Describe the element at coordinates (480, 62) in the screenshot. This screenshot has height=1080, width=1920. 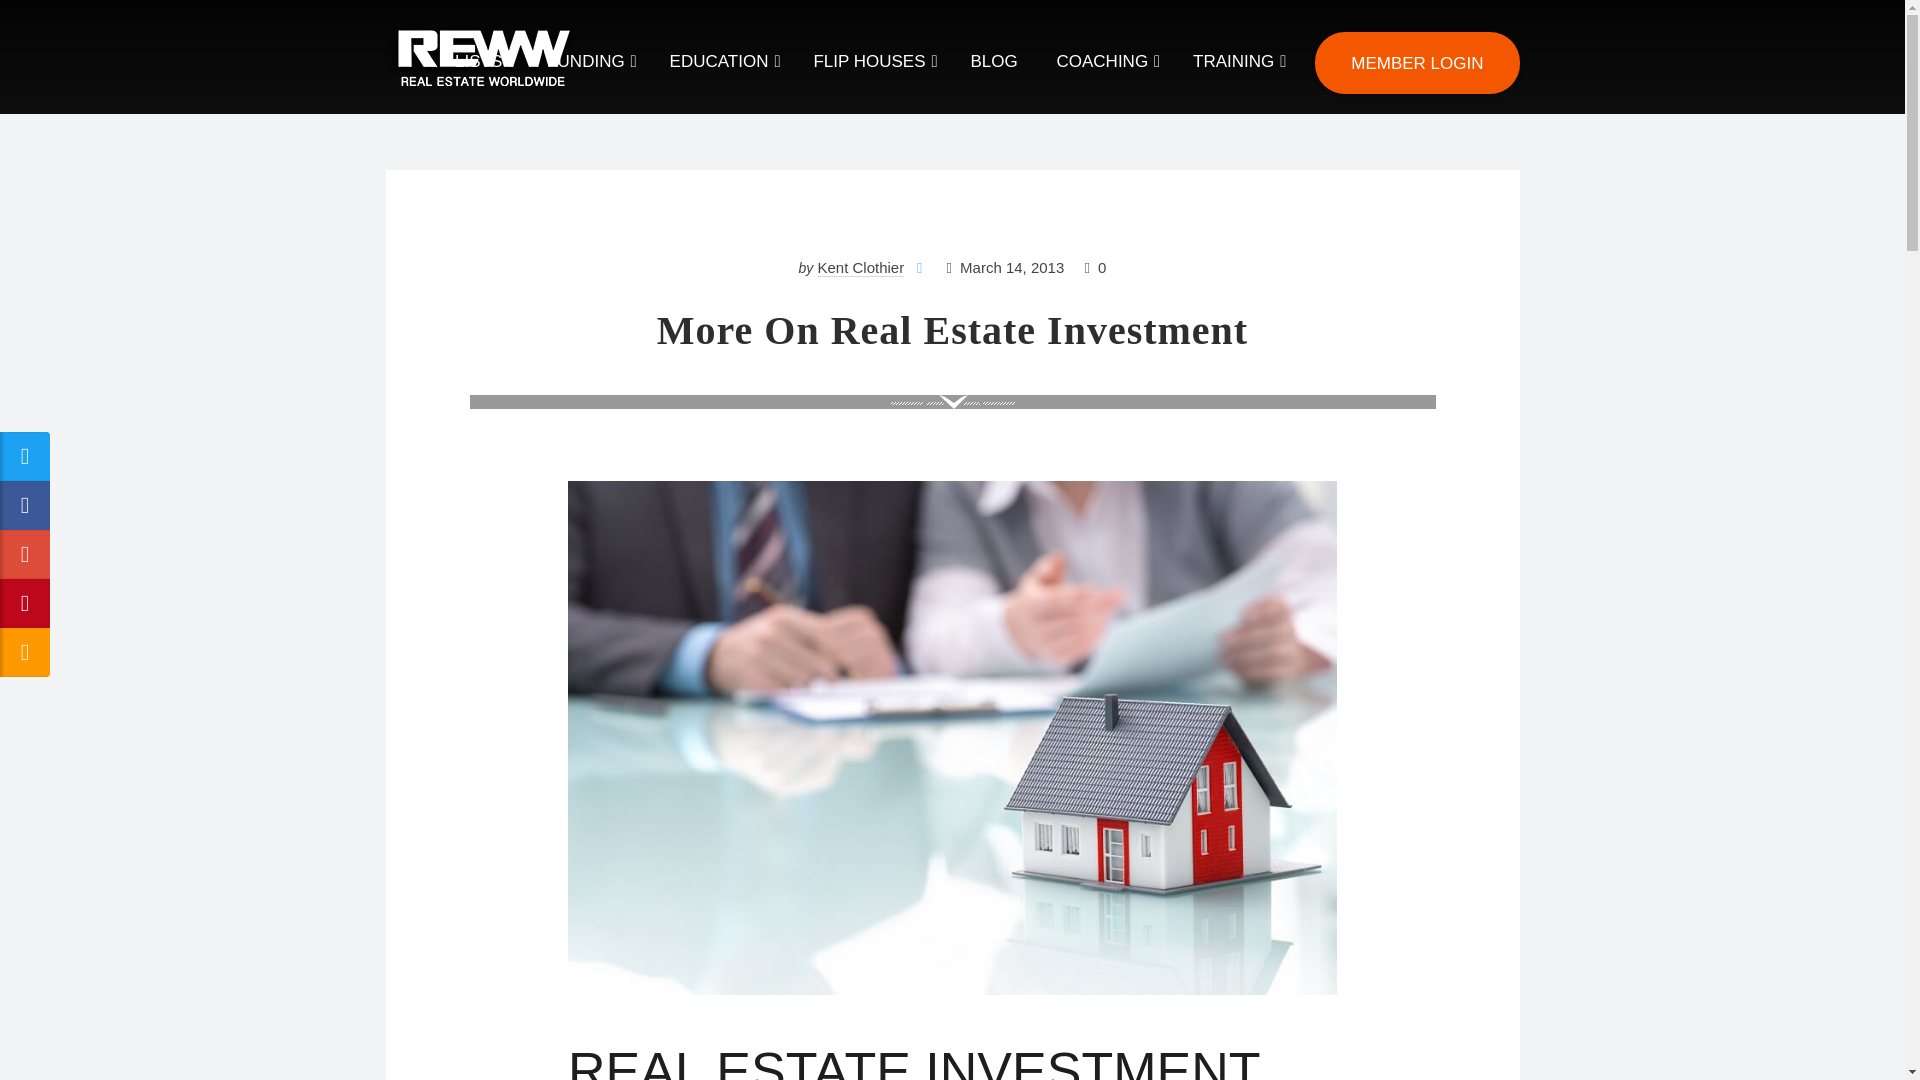
I see `LISTS` at that location.